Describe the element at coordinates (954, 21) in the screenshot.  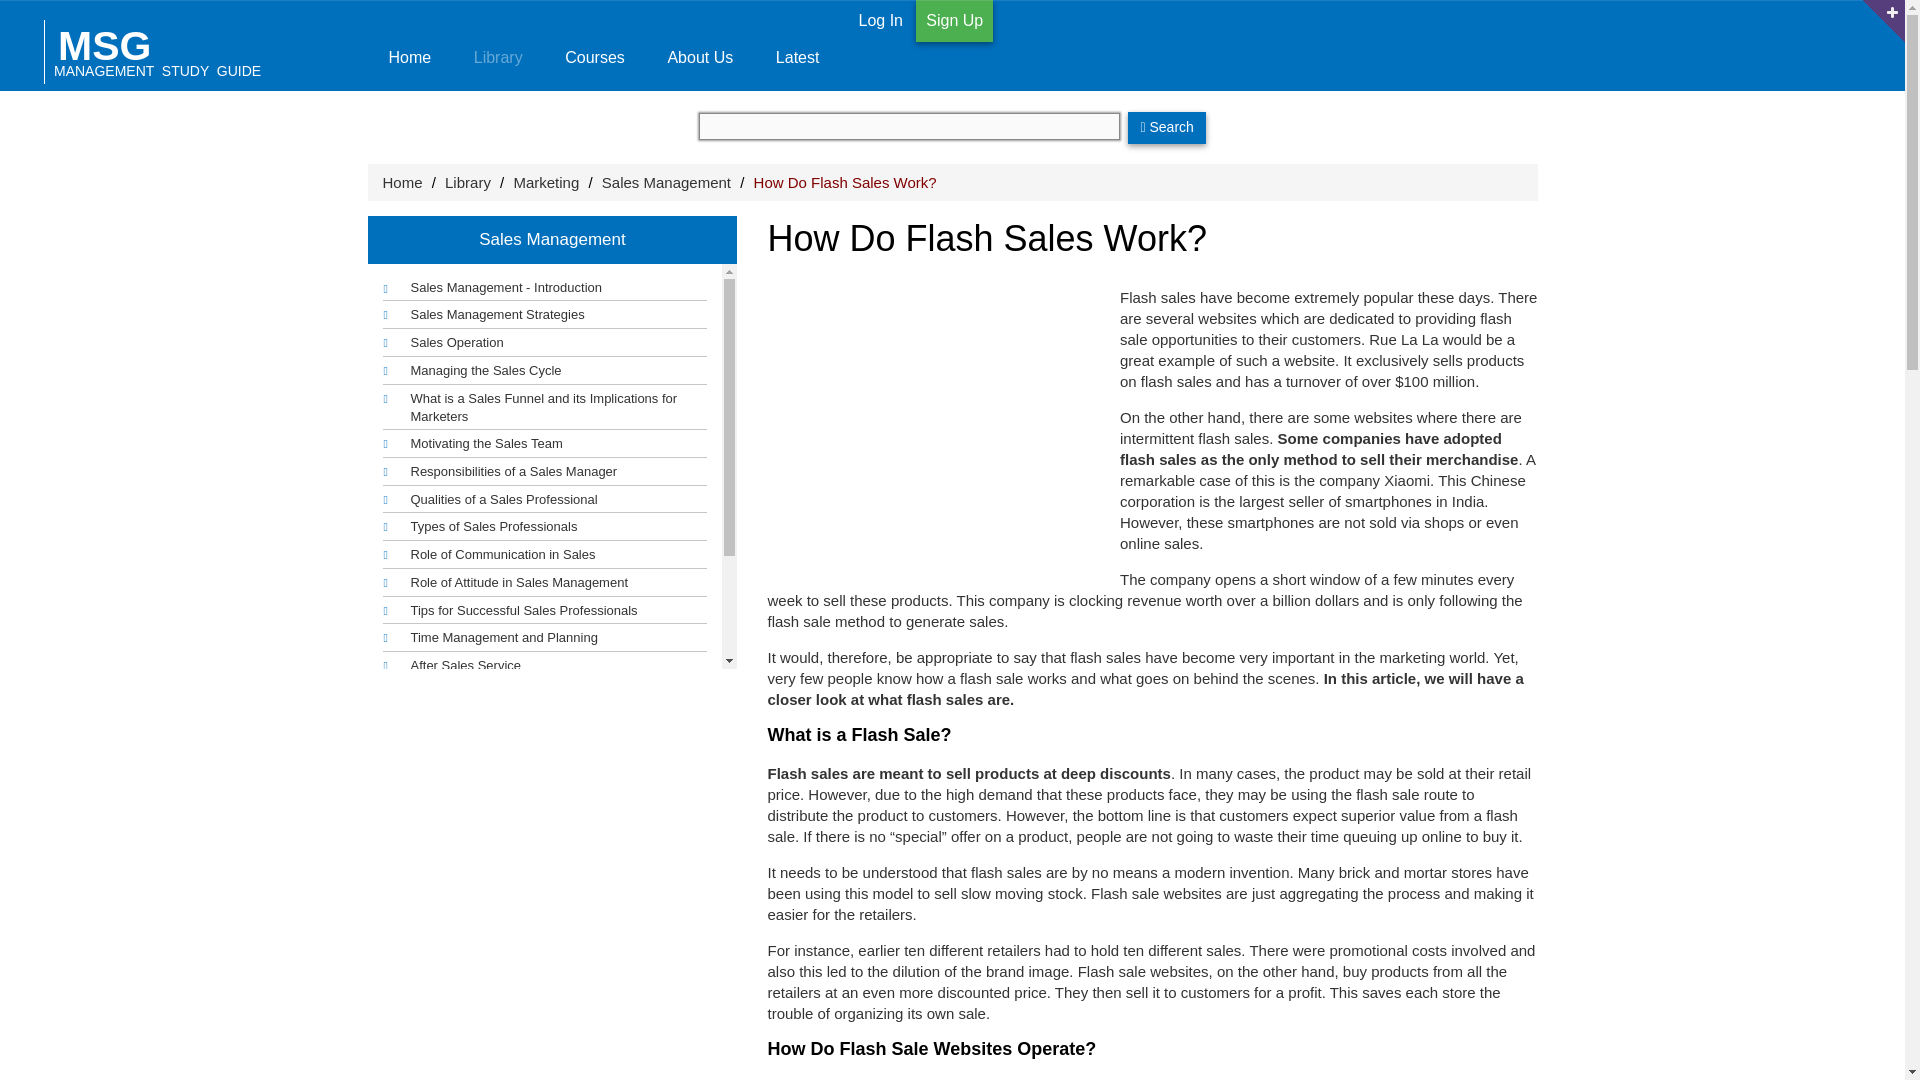
I see `Sign Up` at that location.